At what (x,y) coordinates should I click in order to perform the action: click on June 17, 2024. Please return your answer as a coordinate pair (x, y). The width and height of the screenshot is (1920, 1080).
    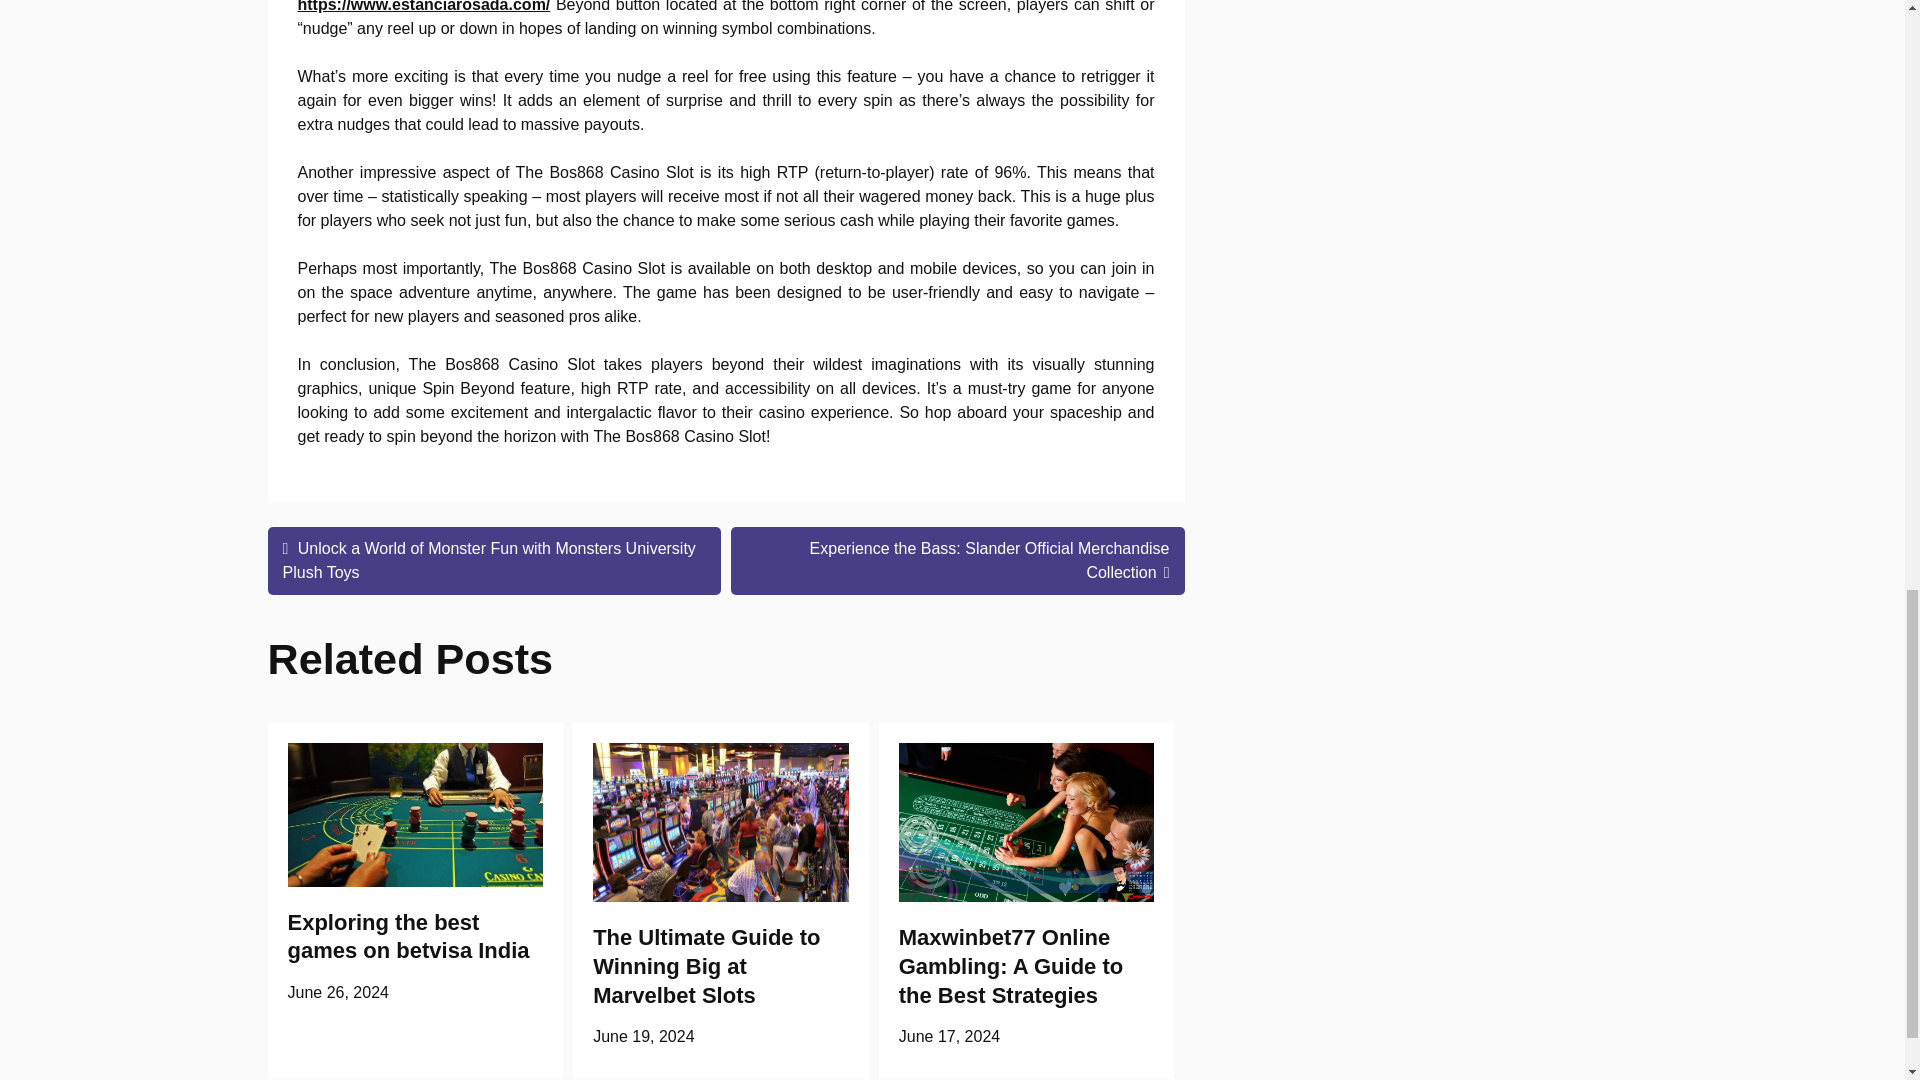
    Looking at the image, I should click on (949, 1036).